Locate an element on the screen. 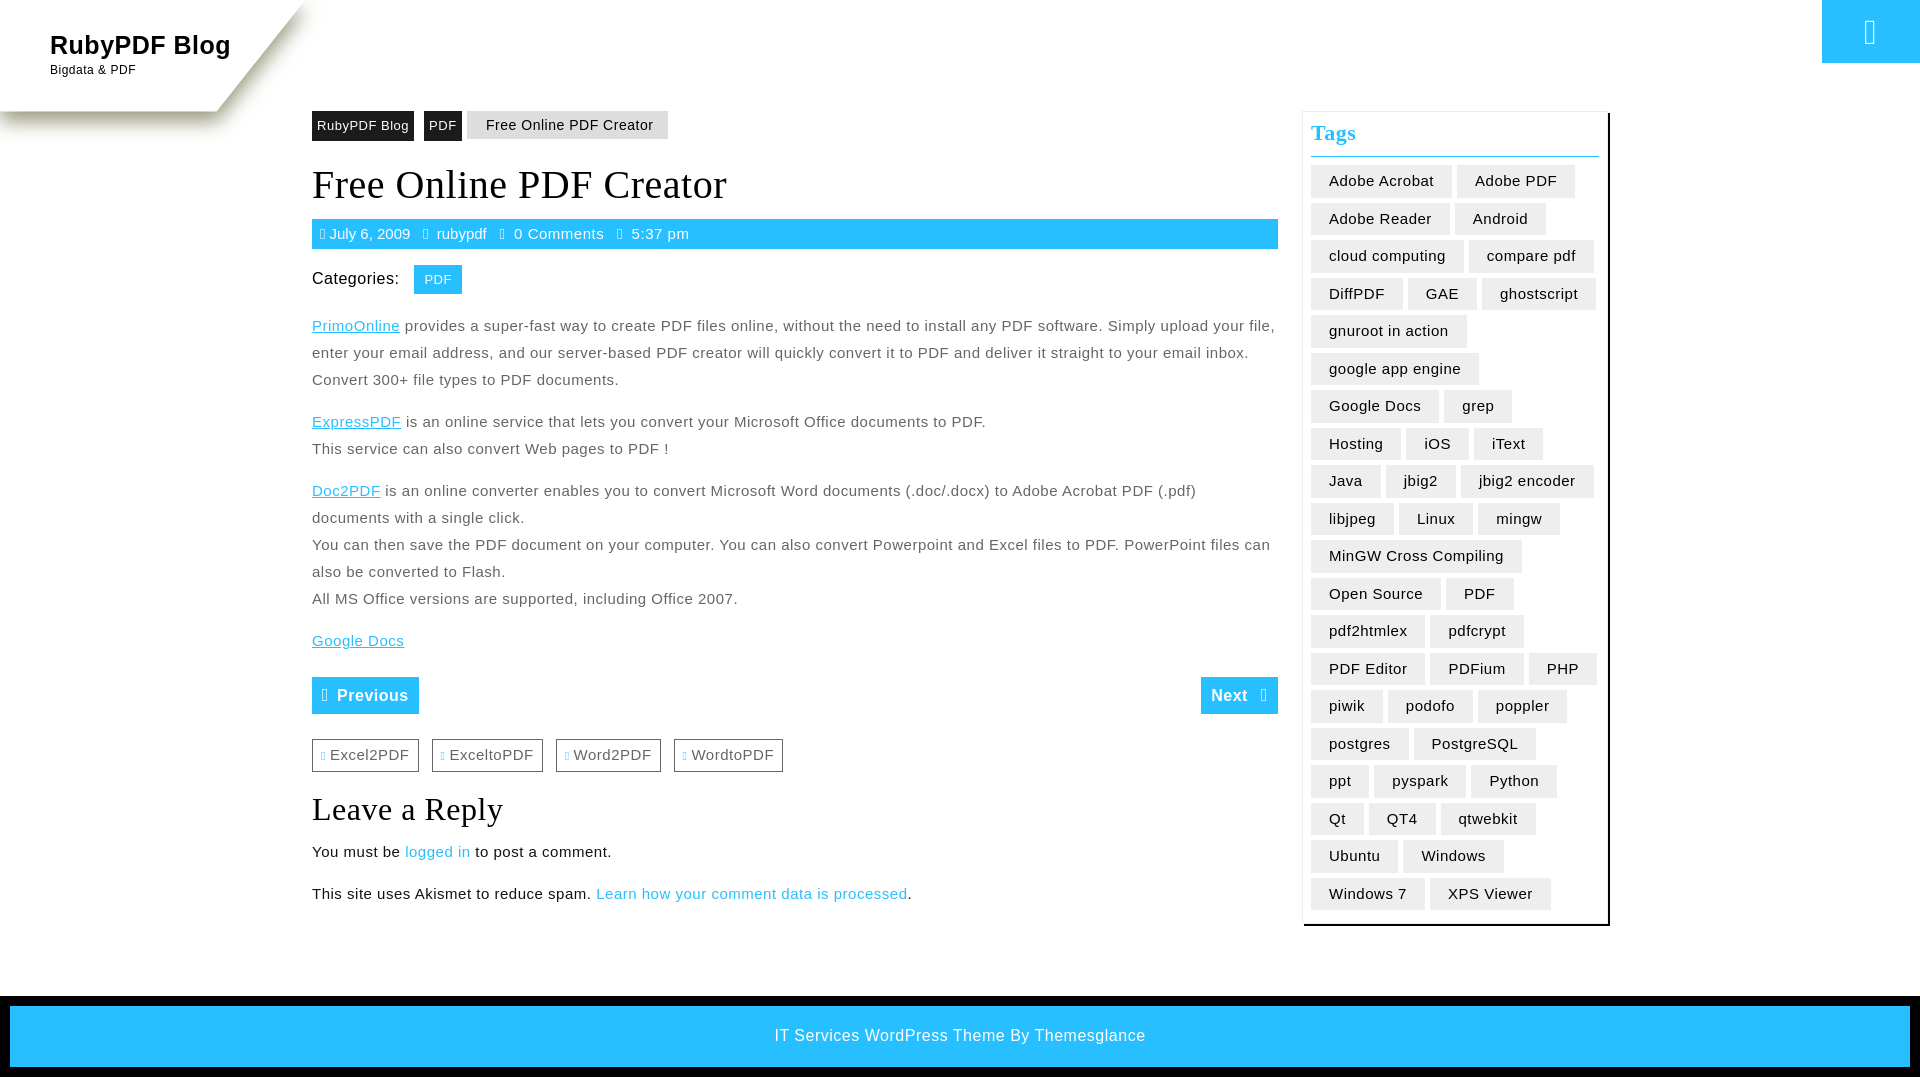  PrimoOnline is located at coordinates (364, 755).